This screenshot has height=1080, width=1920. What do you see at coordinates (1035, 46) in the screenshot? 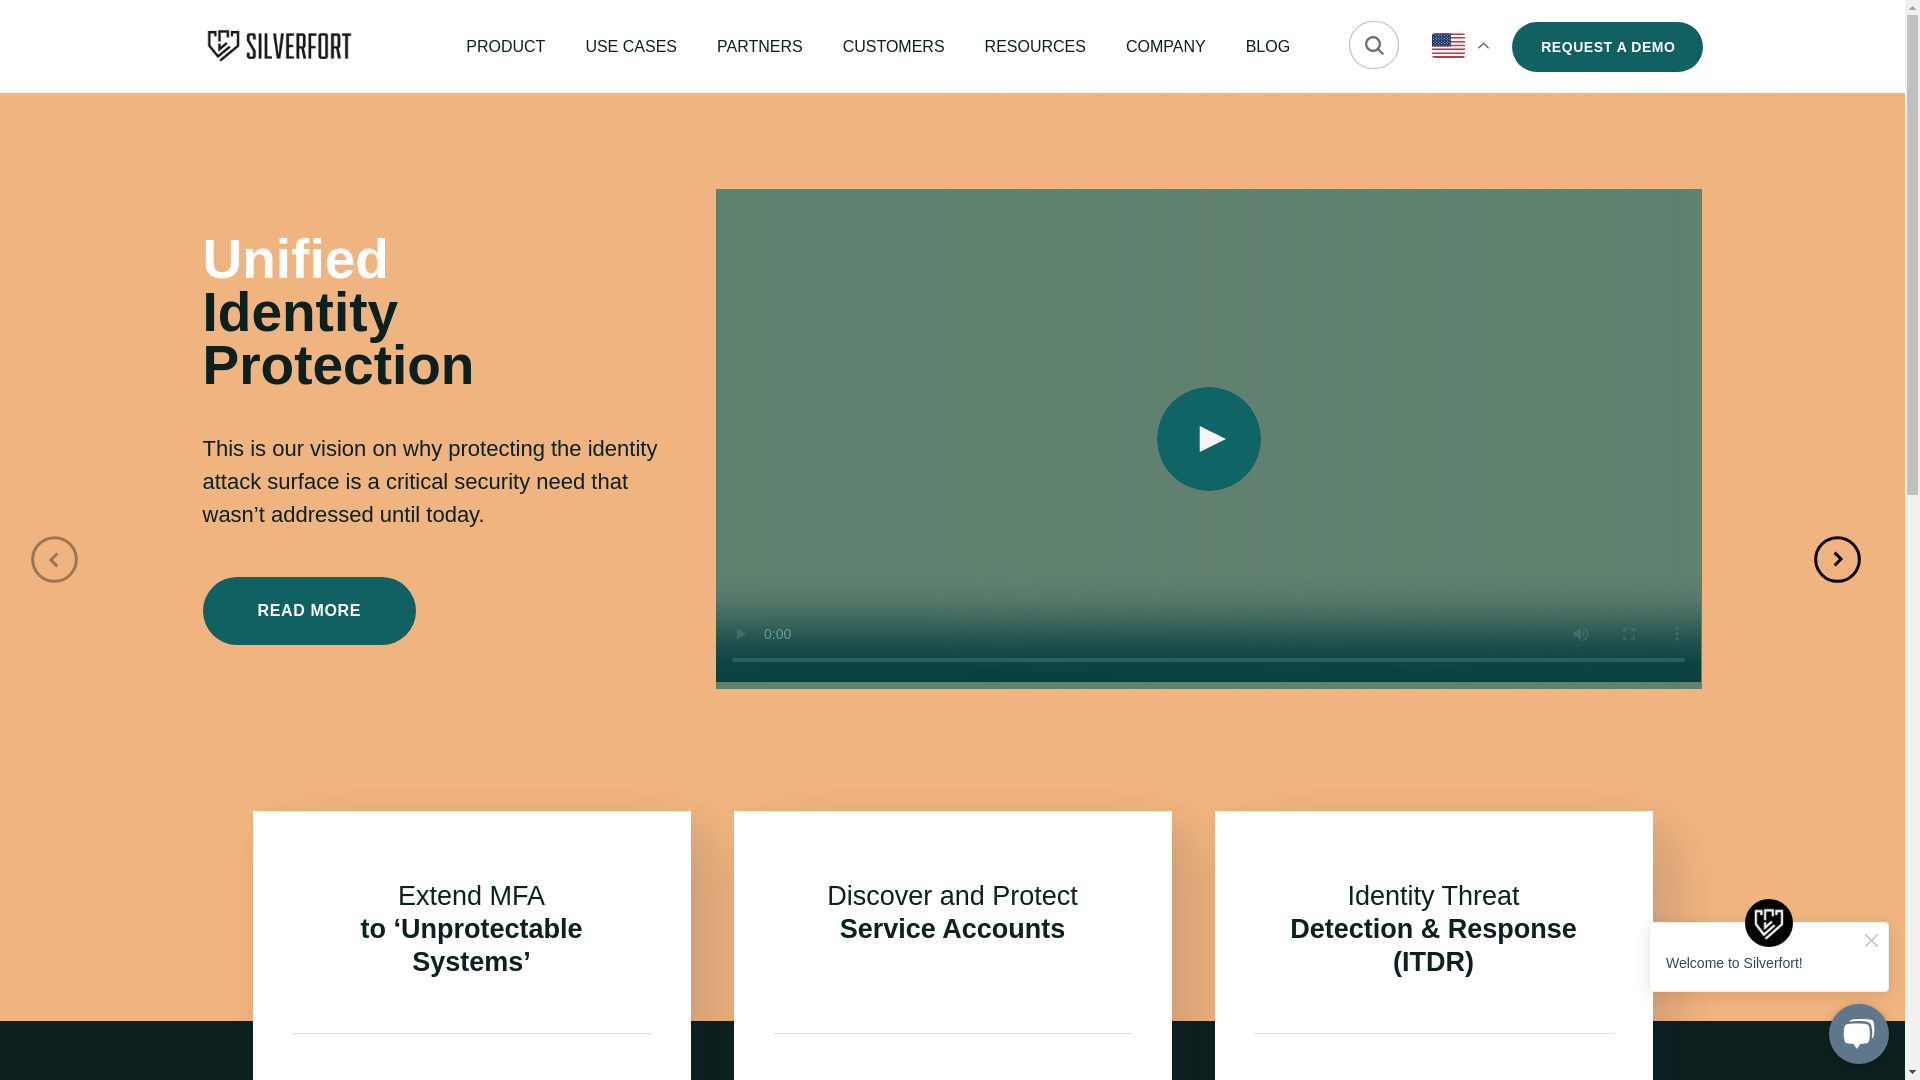
I see `RESOURCES` at bounding box center [1035, 46].